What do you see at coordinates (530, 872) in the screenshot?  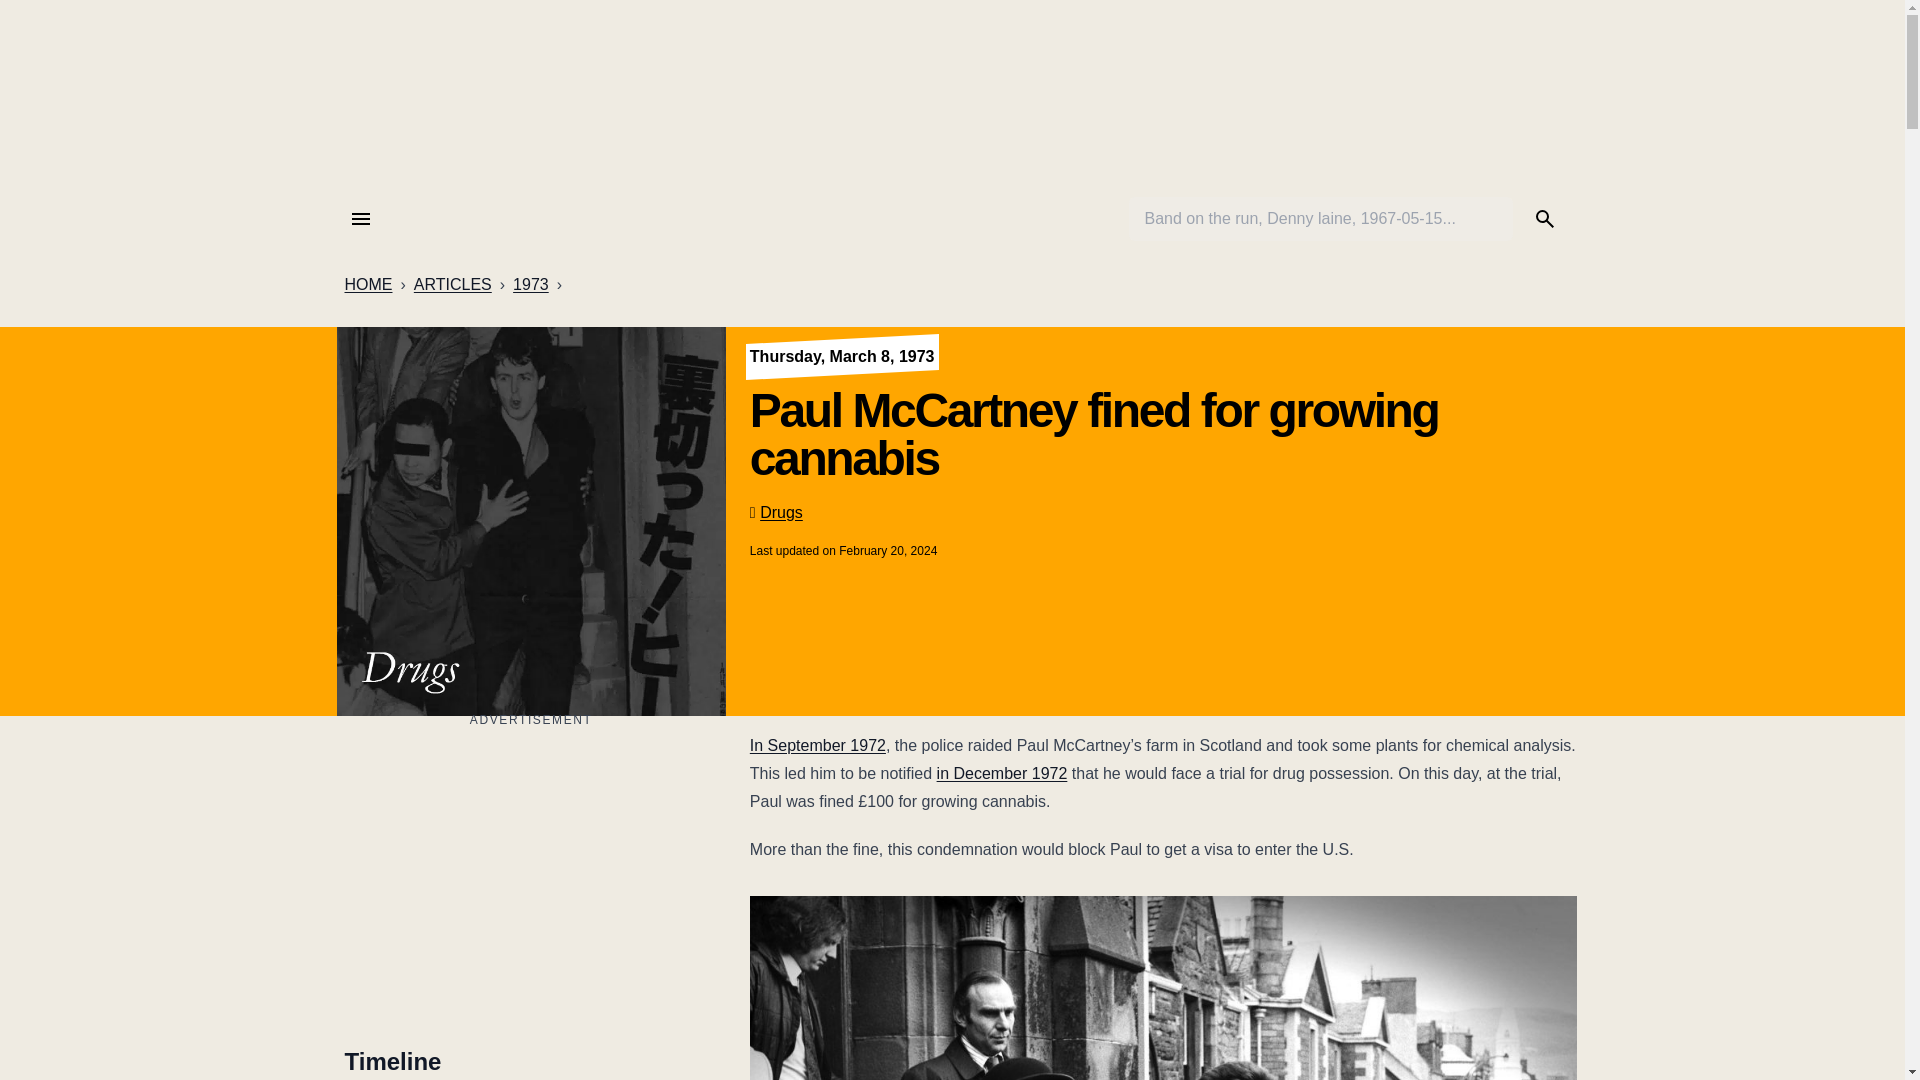 I see `Advertisement` at bounding box center [530, 872].